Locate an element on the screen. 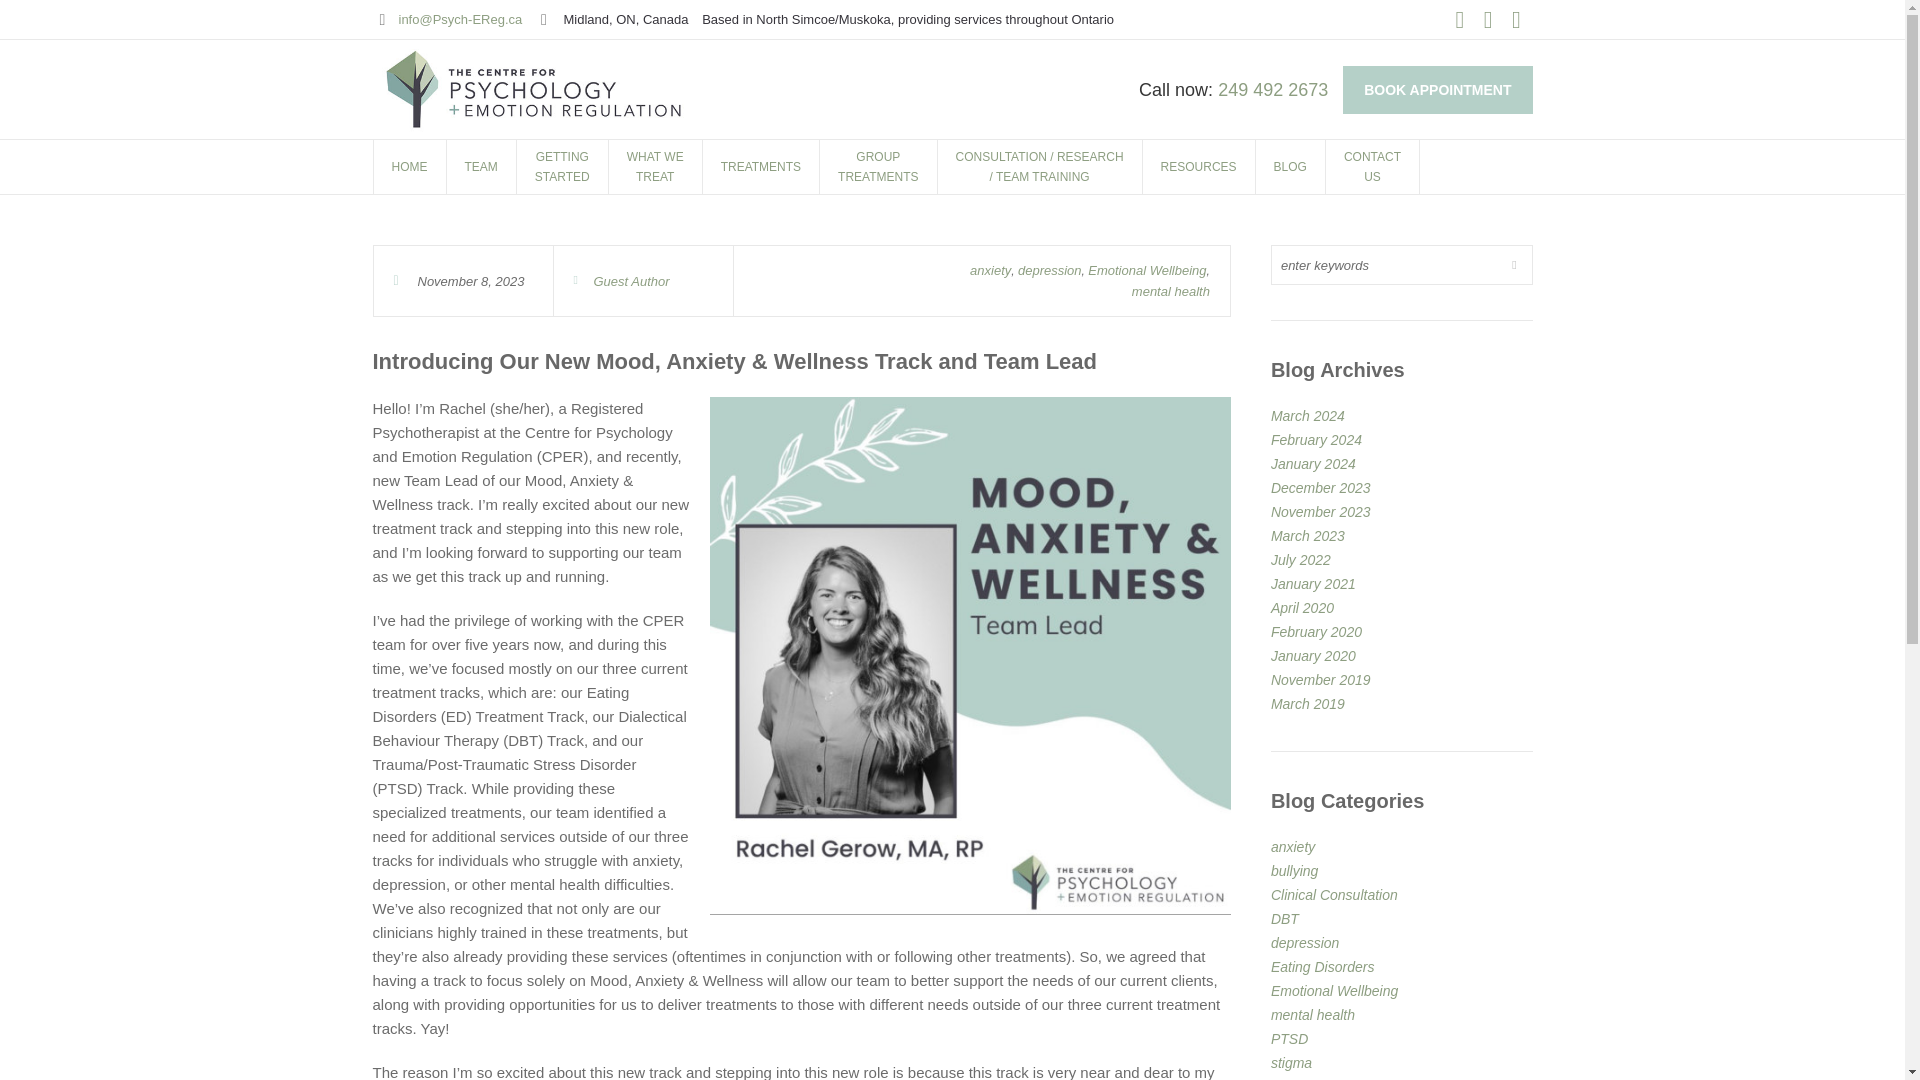  Instagram is located at coordinates (562, 167).